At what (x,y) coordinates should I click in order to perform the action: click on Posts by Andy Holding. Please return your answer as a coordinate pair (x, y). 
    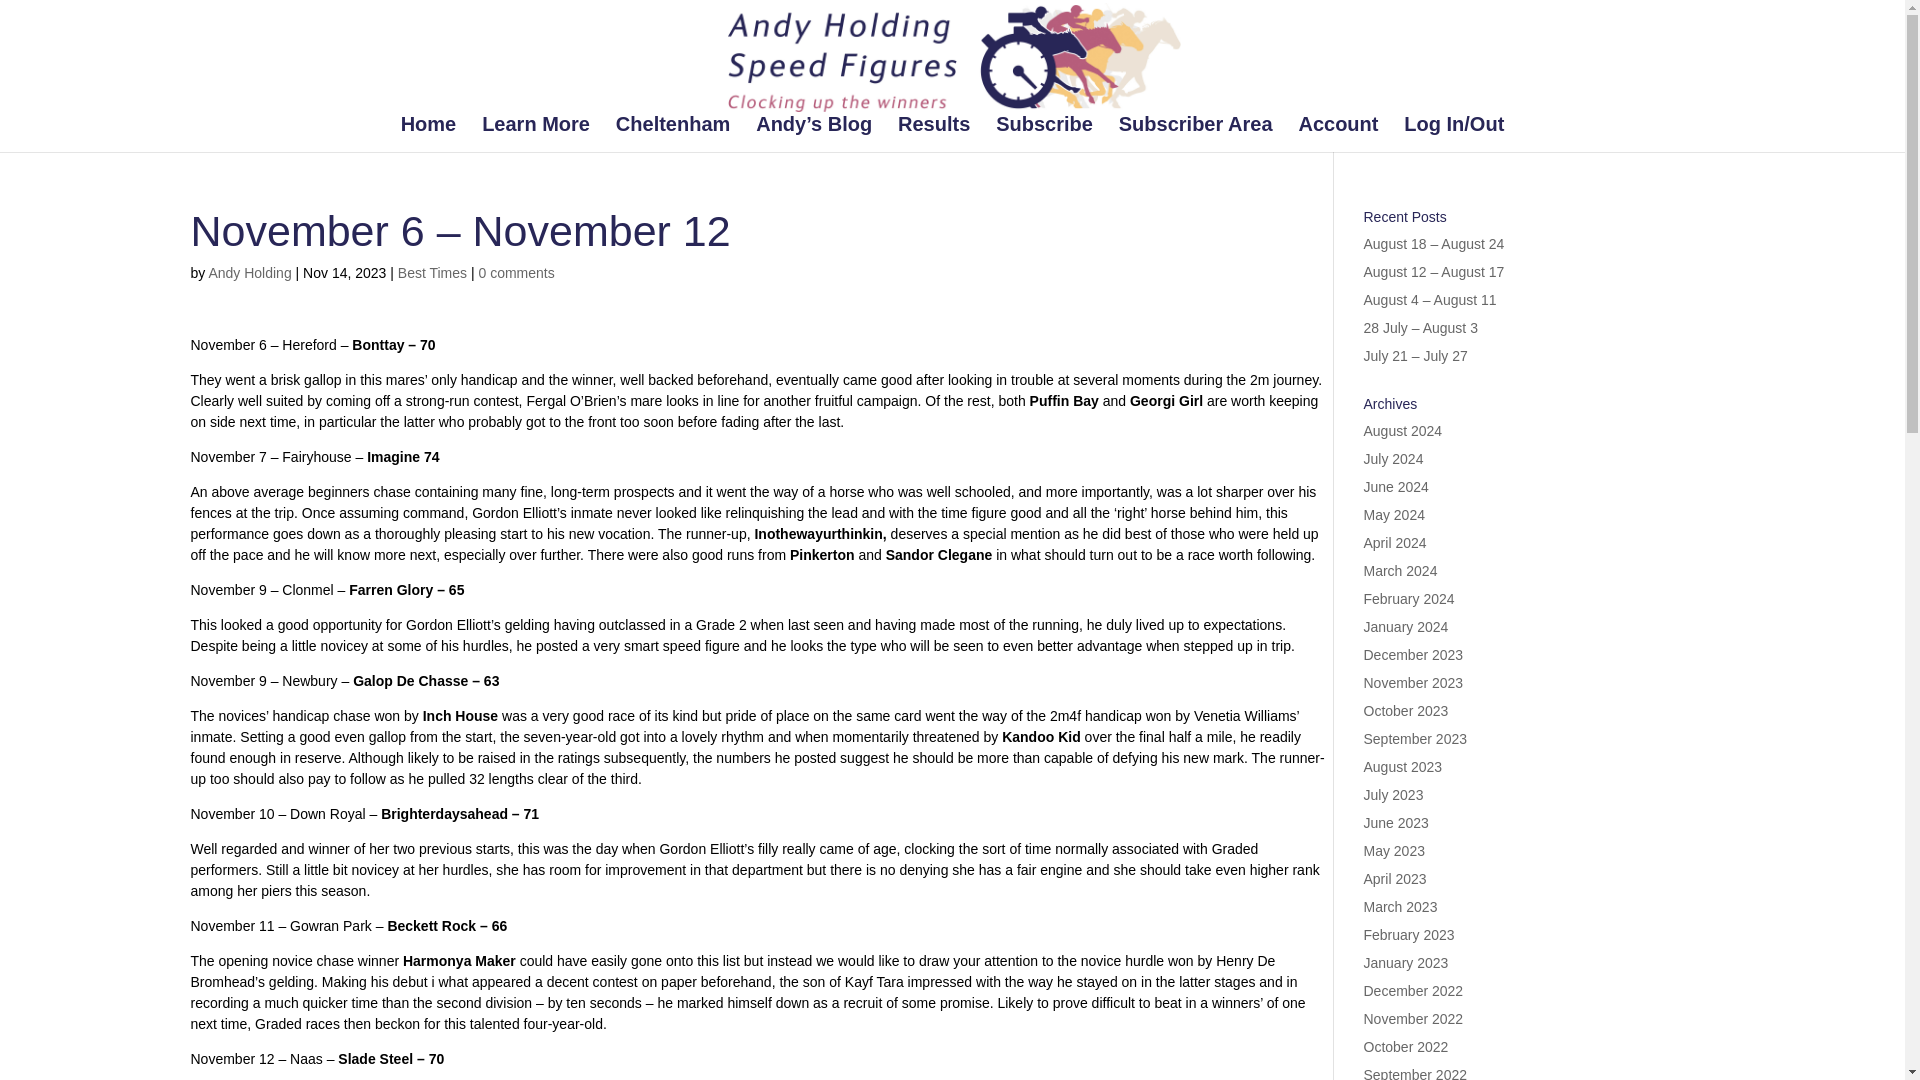
    Looking at the image, I should click on (249, 272).